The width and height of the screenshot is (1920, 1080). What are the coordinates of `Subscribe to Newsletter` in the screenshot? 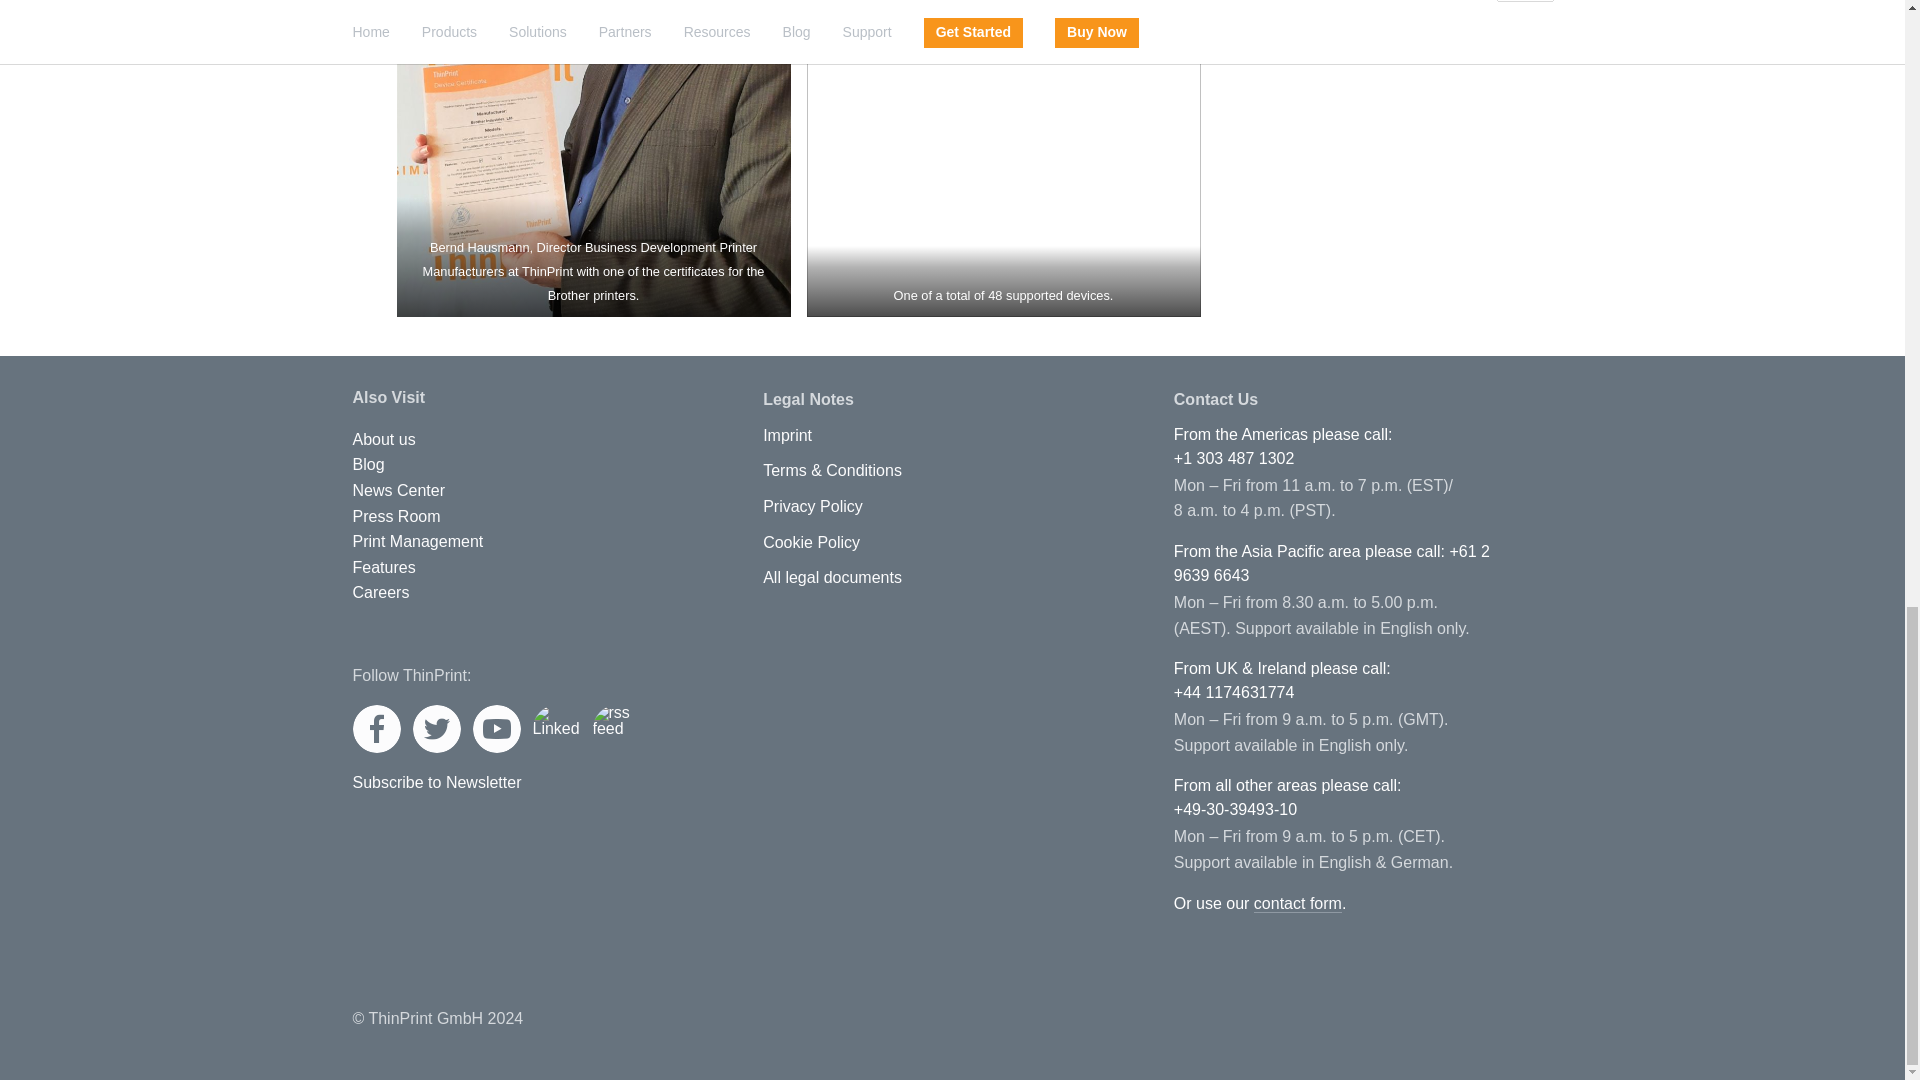 It's located at (436, 782).